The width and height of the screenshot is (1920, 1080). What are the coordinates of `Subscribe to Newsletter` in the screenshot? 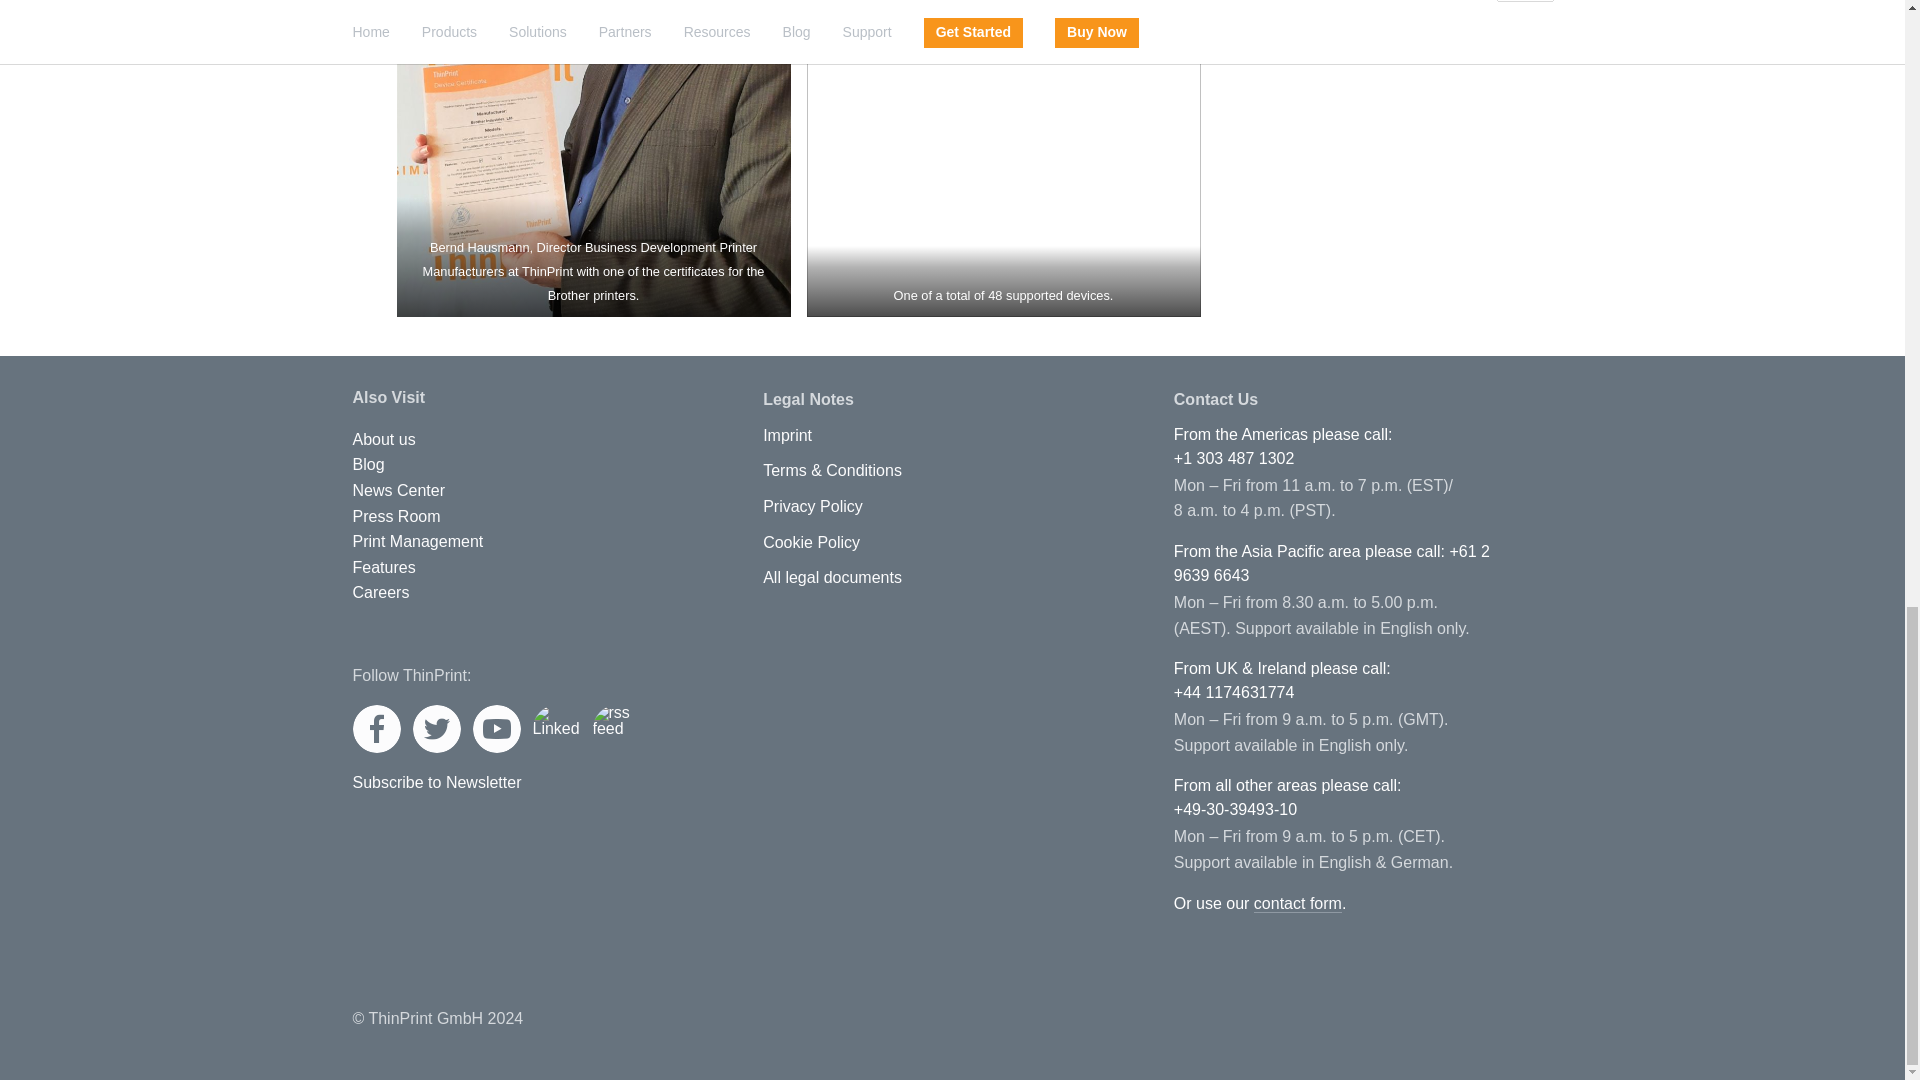 It's located at (436, 782).